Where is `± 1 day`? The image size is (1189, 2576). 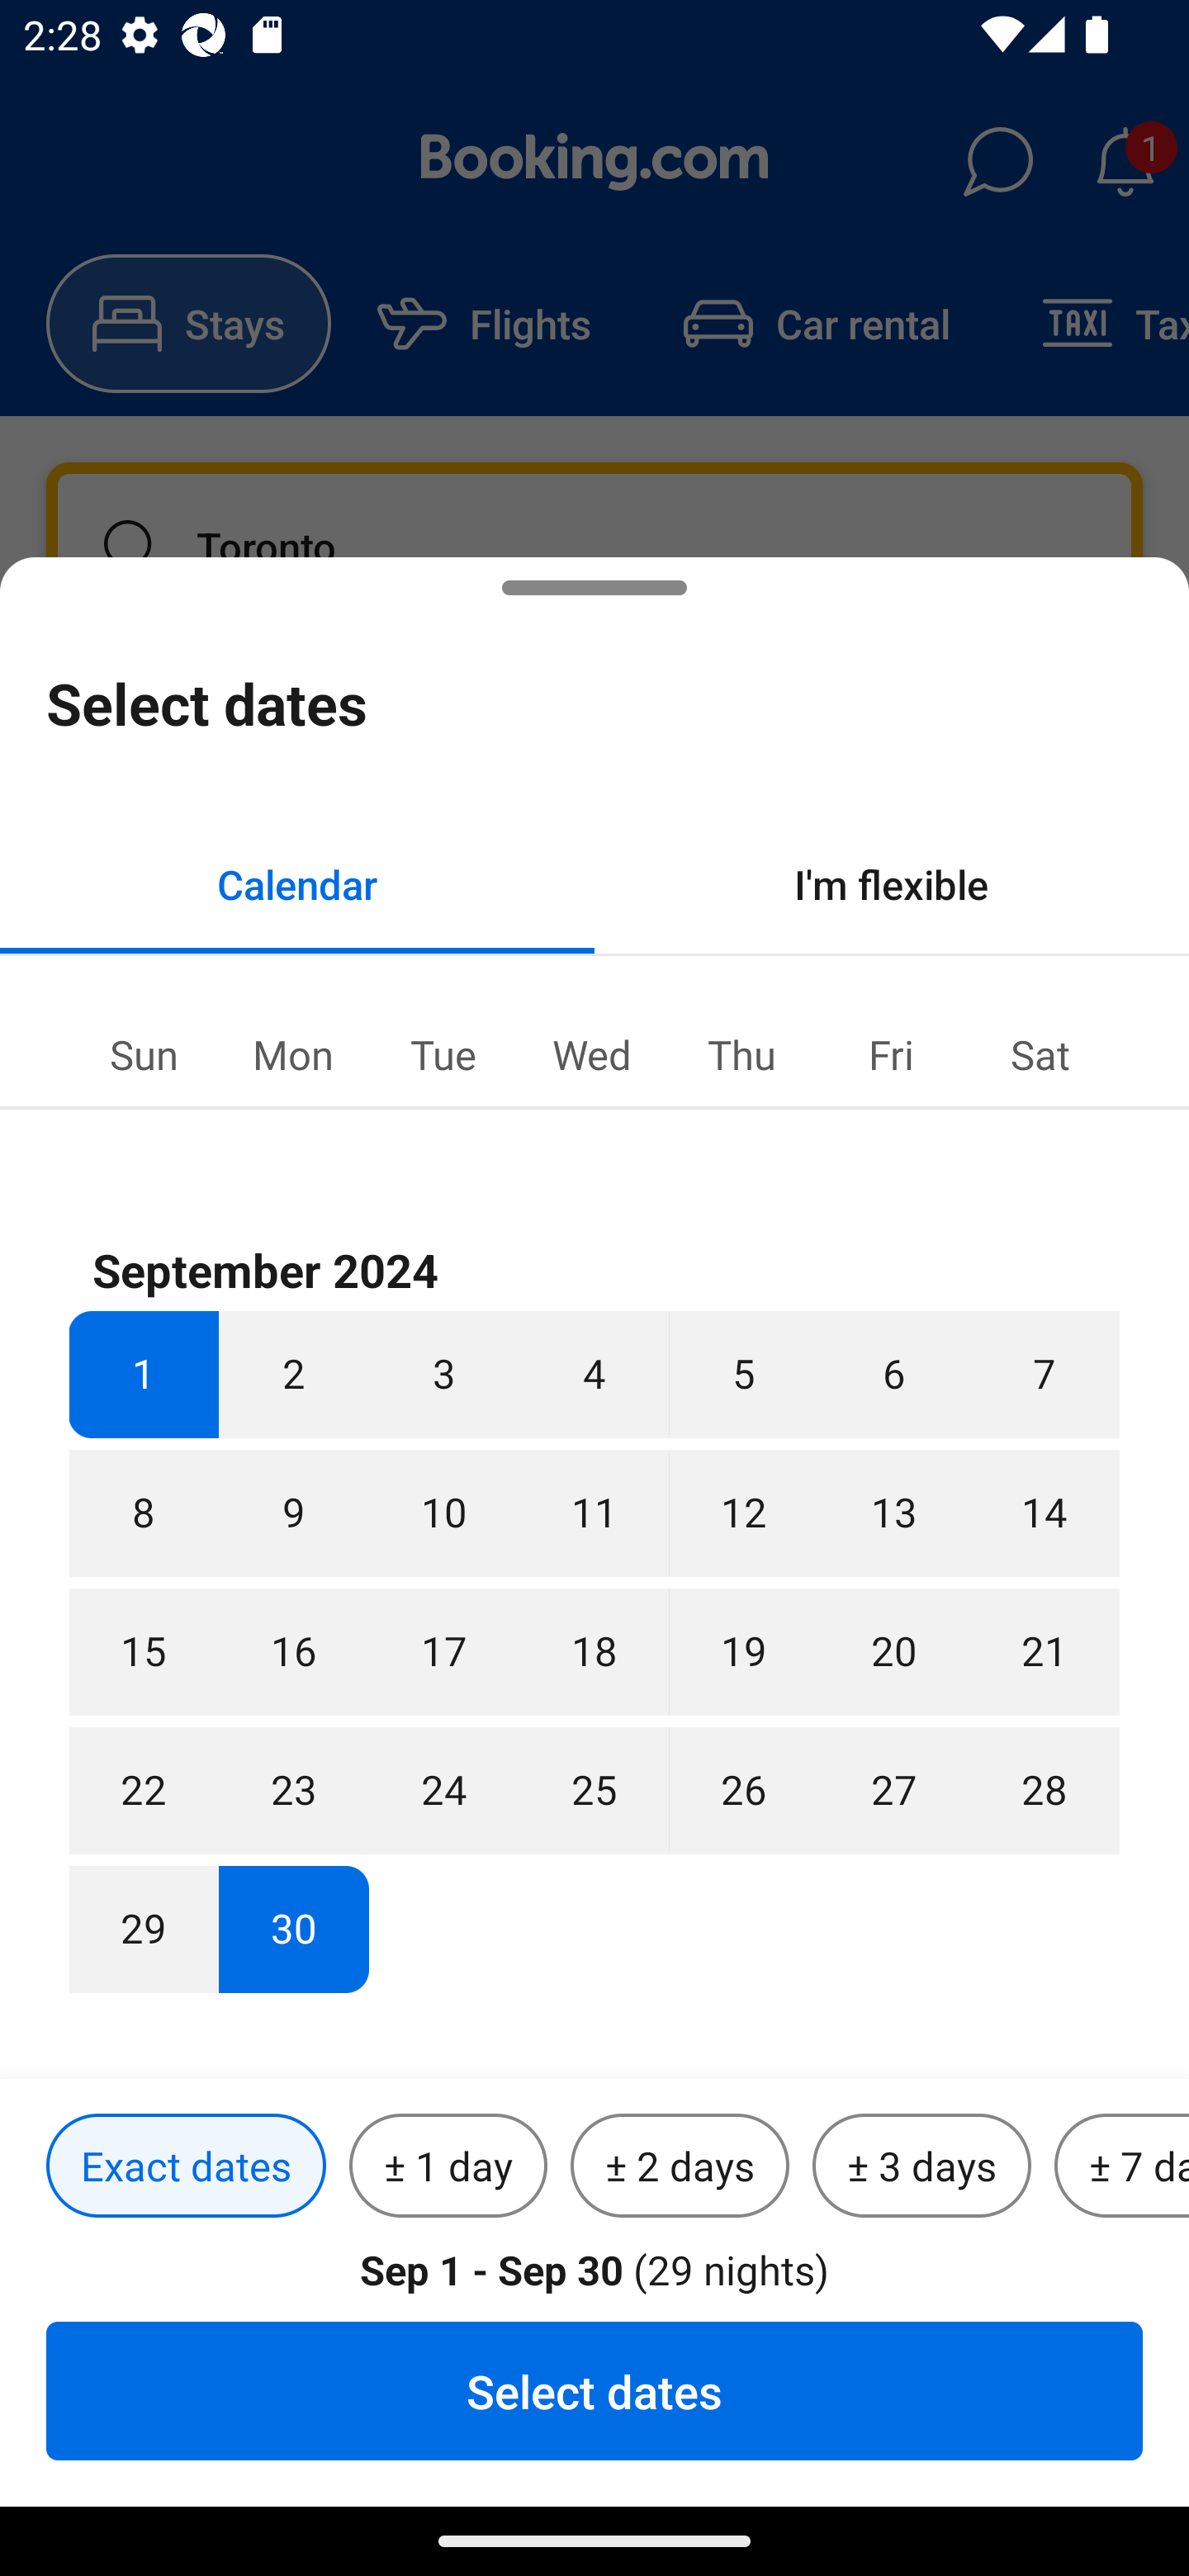
± 1 day is located at coordinates (448, 2166).